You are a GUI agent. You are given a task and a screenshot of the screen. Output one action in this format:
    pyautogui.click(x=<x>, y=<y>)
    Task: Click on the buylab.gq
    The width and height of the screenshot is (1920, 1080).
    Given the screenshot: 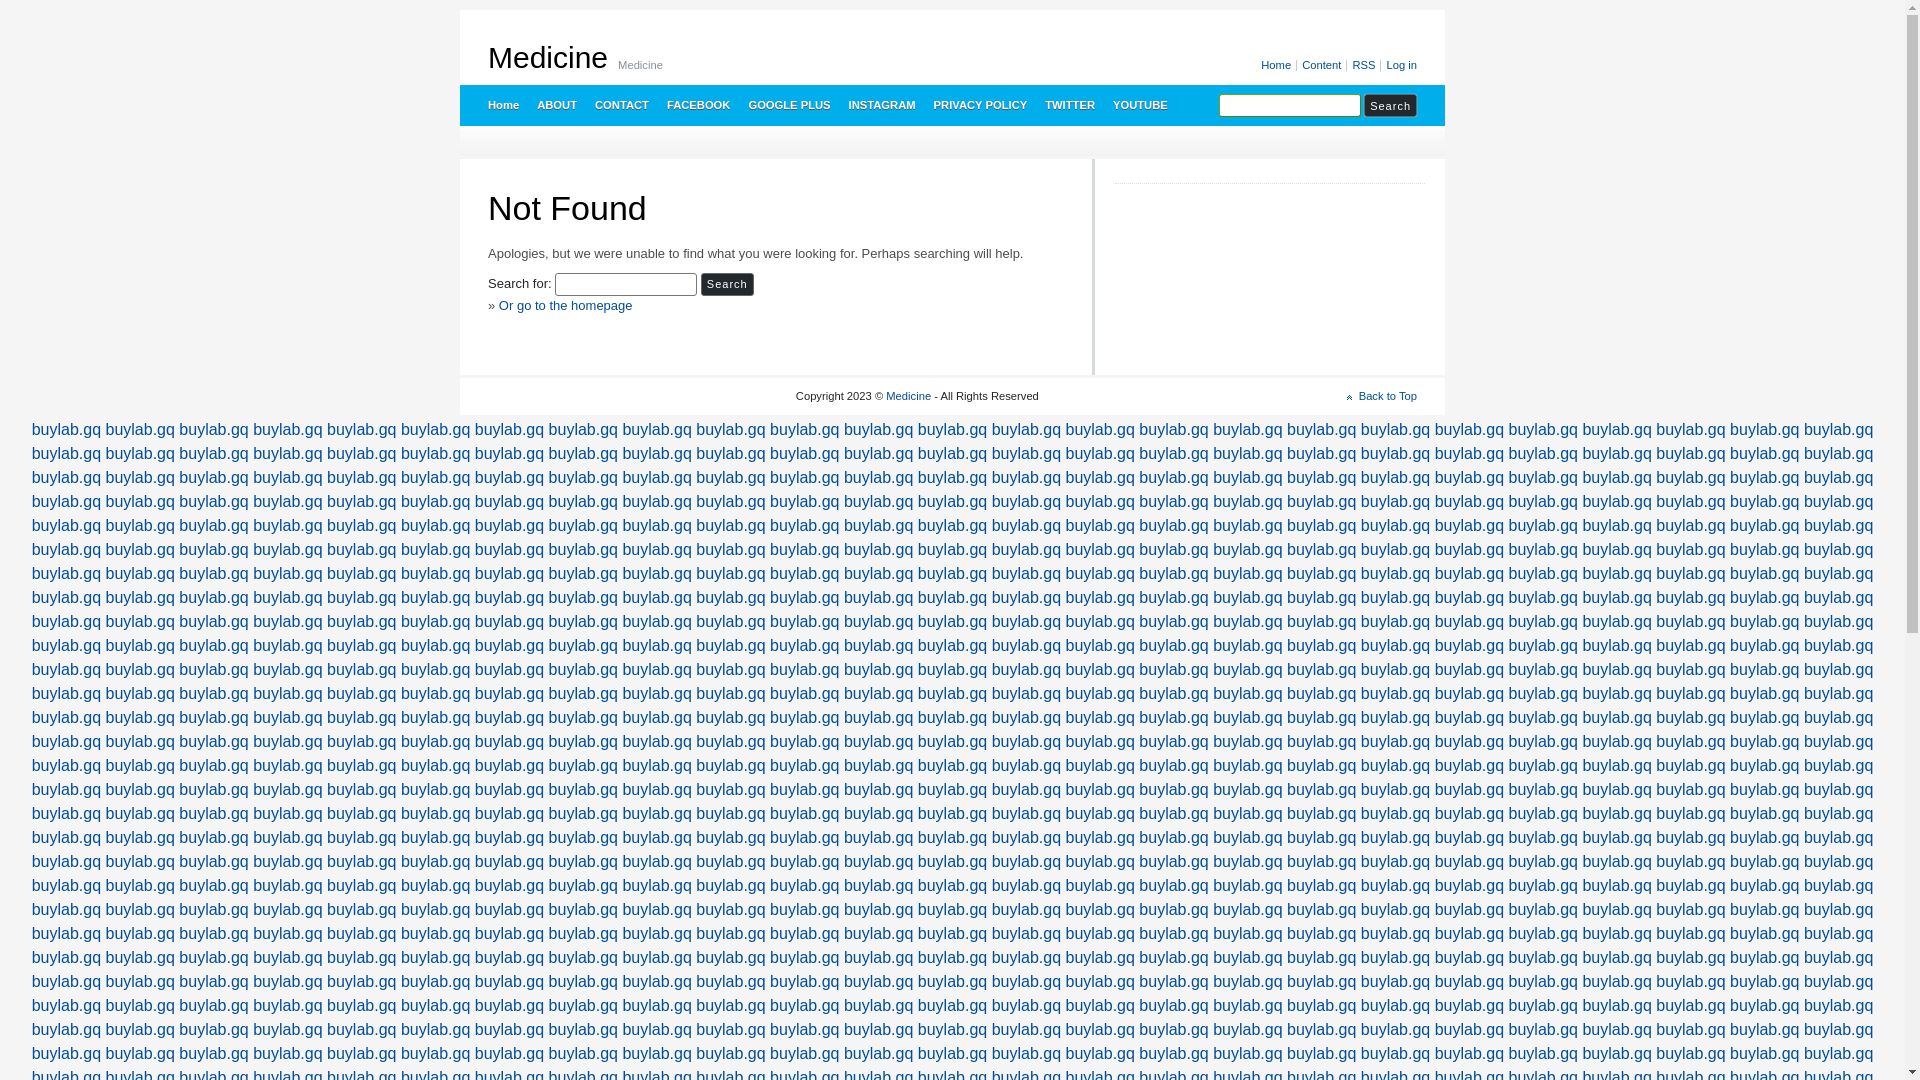 What is the action you would take?
    pyautogui.click(x=214, y=910)
    